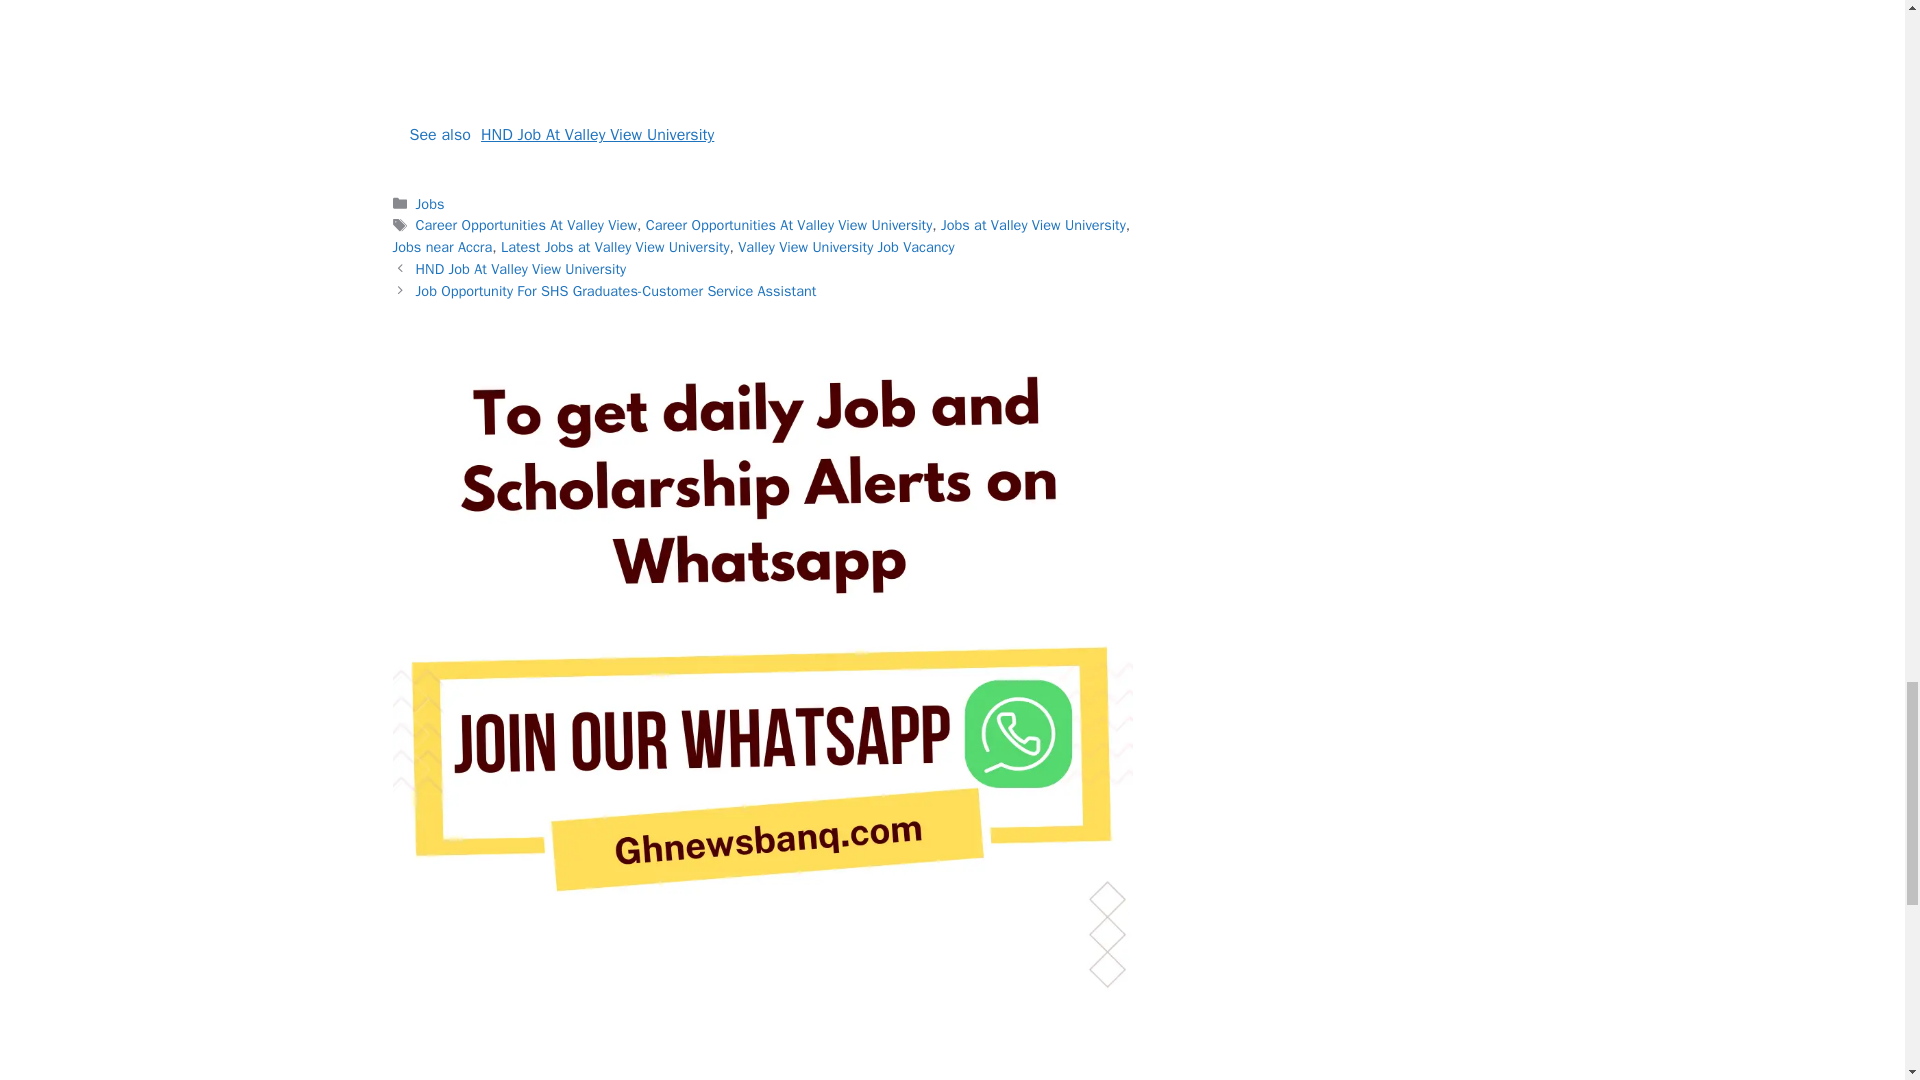 The height and width of the screenshot is (1080, 1920). Describe the element at coordinates (441, 246) in the screenshot. I see `Jobs near Accra` at that location.